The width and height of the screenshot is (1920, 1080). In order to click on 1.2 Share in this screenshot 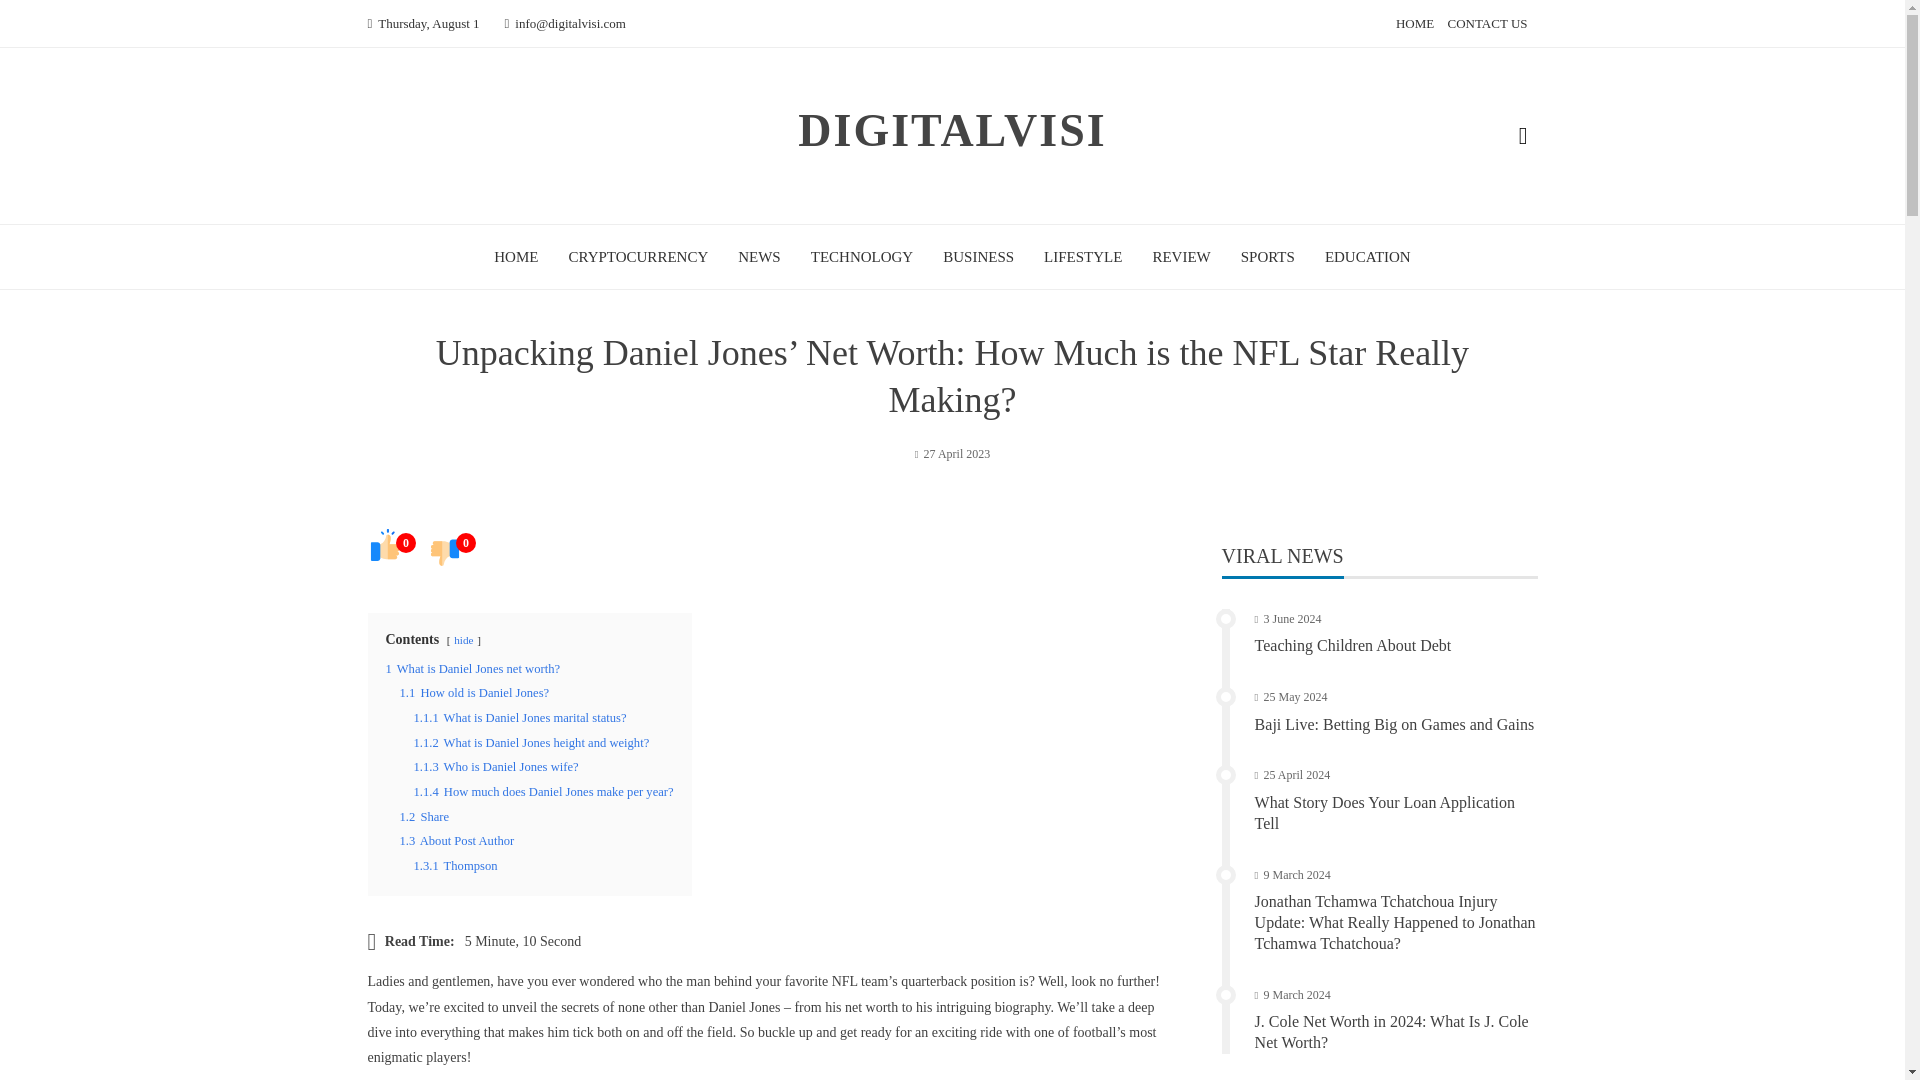, I will do `click(424, 817)`.